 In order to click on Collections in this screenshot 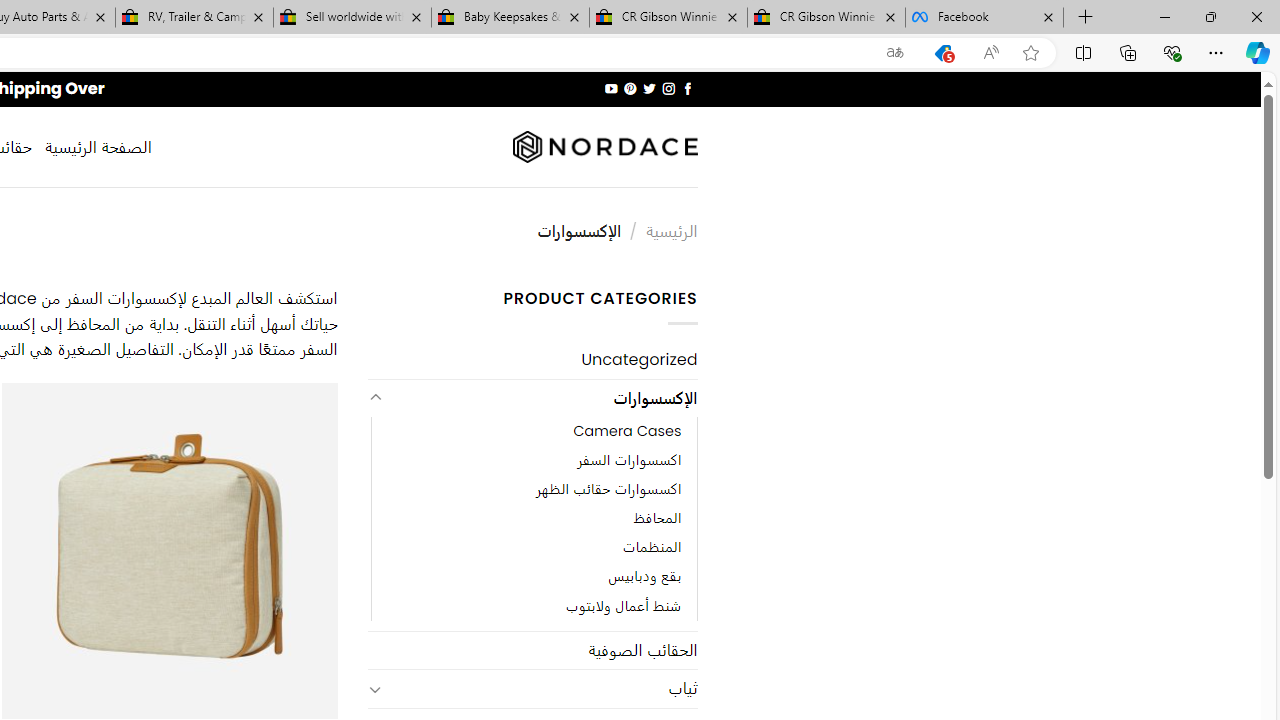, I will do `click(1128, 52)`.